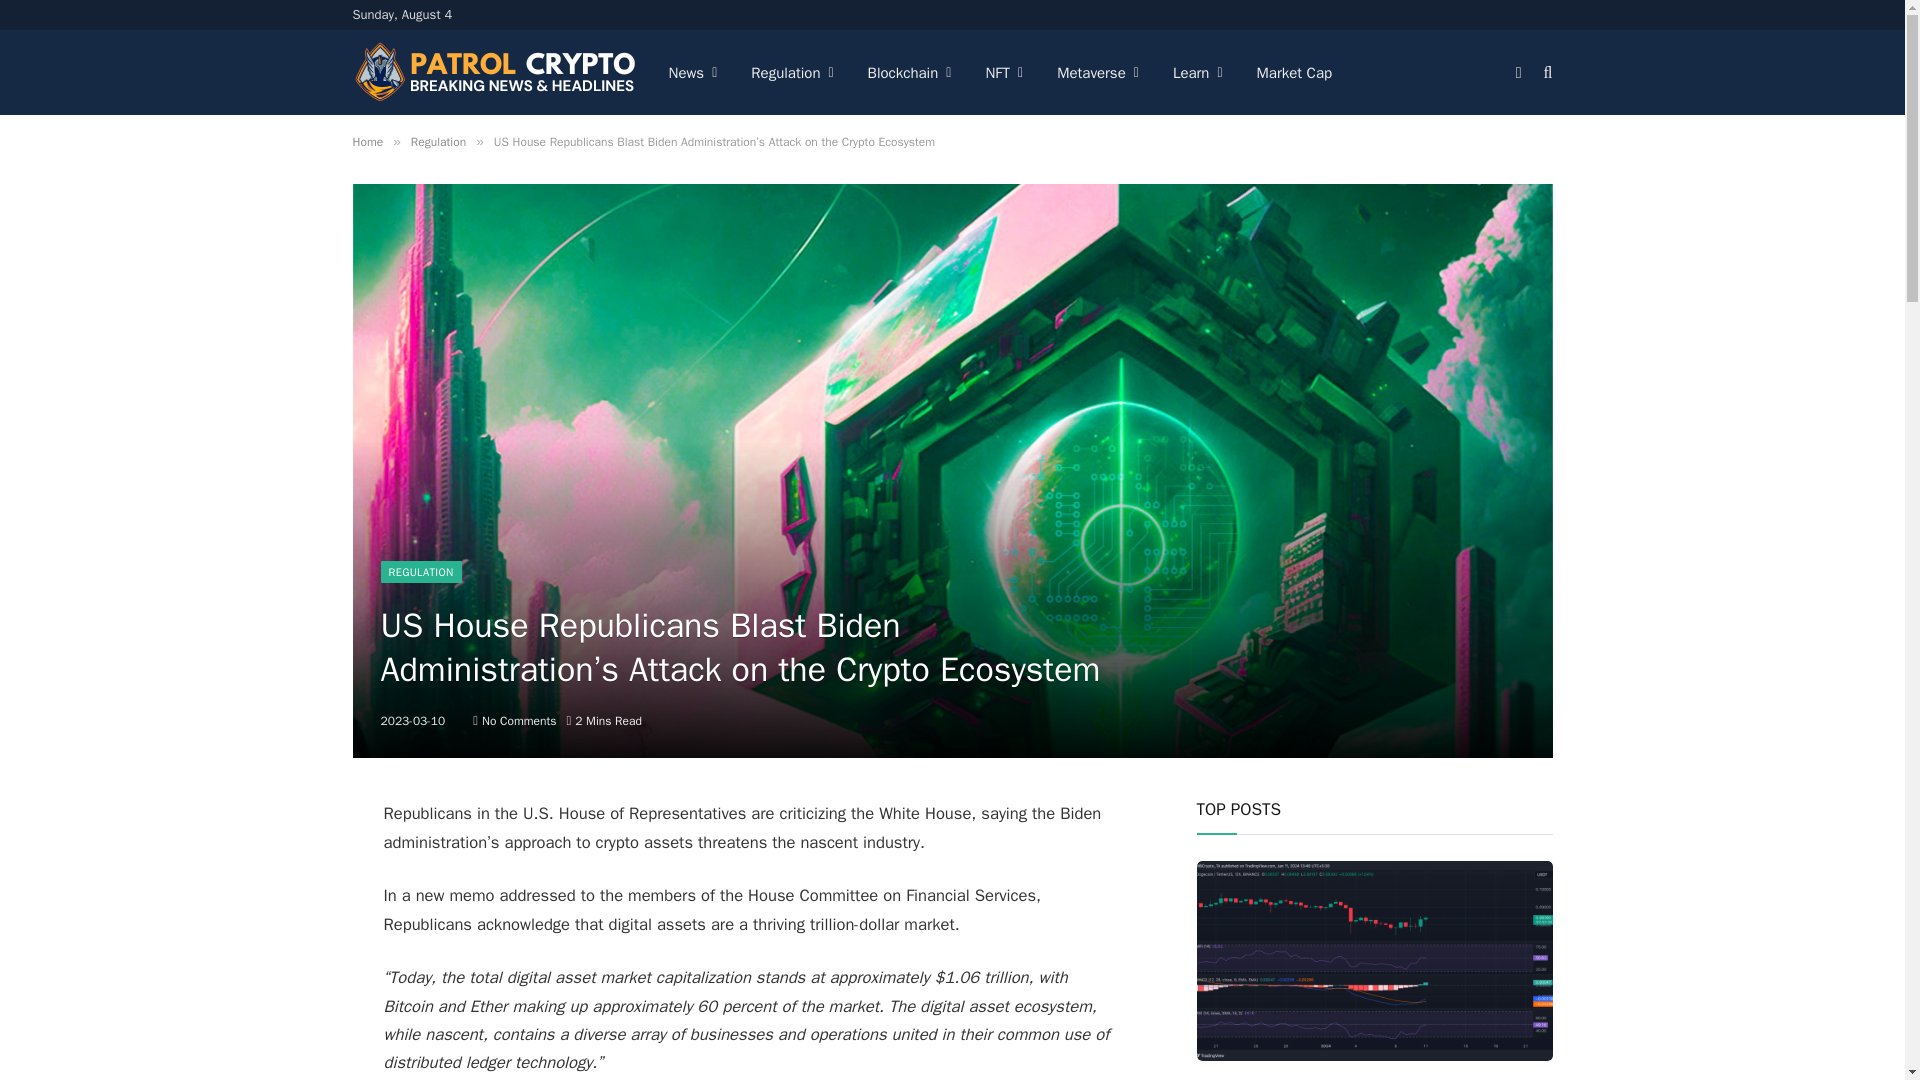  Describe the element at coordinates (792, 72) in the screenshot. I see `Regulation` at that location.